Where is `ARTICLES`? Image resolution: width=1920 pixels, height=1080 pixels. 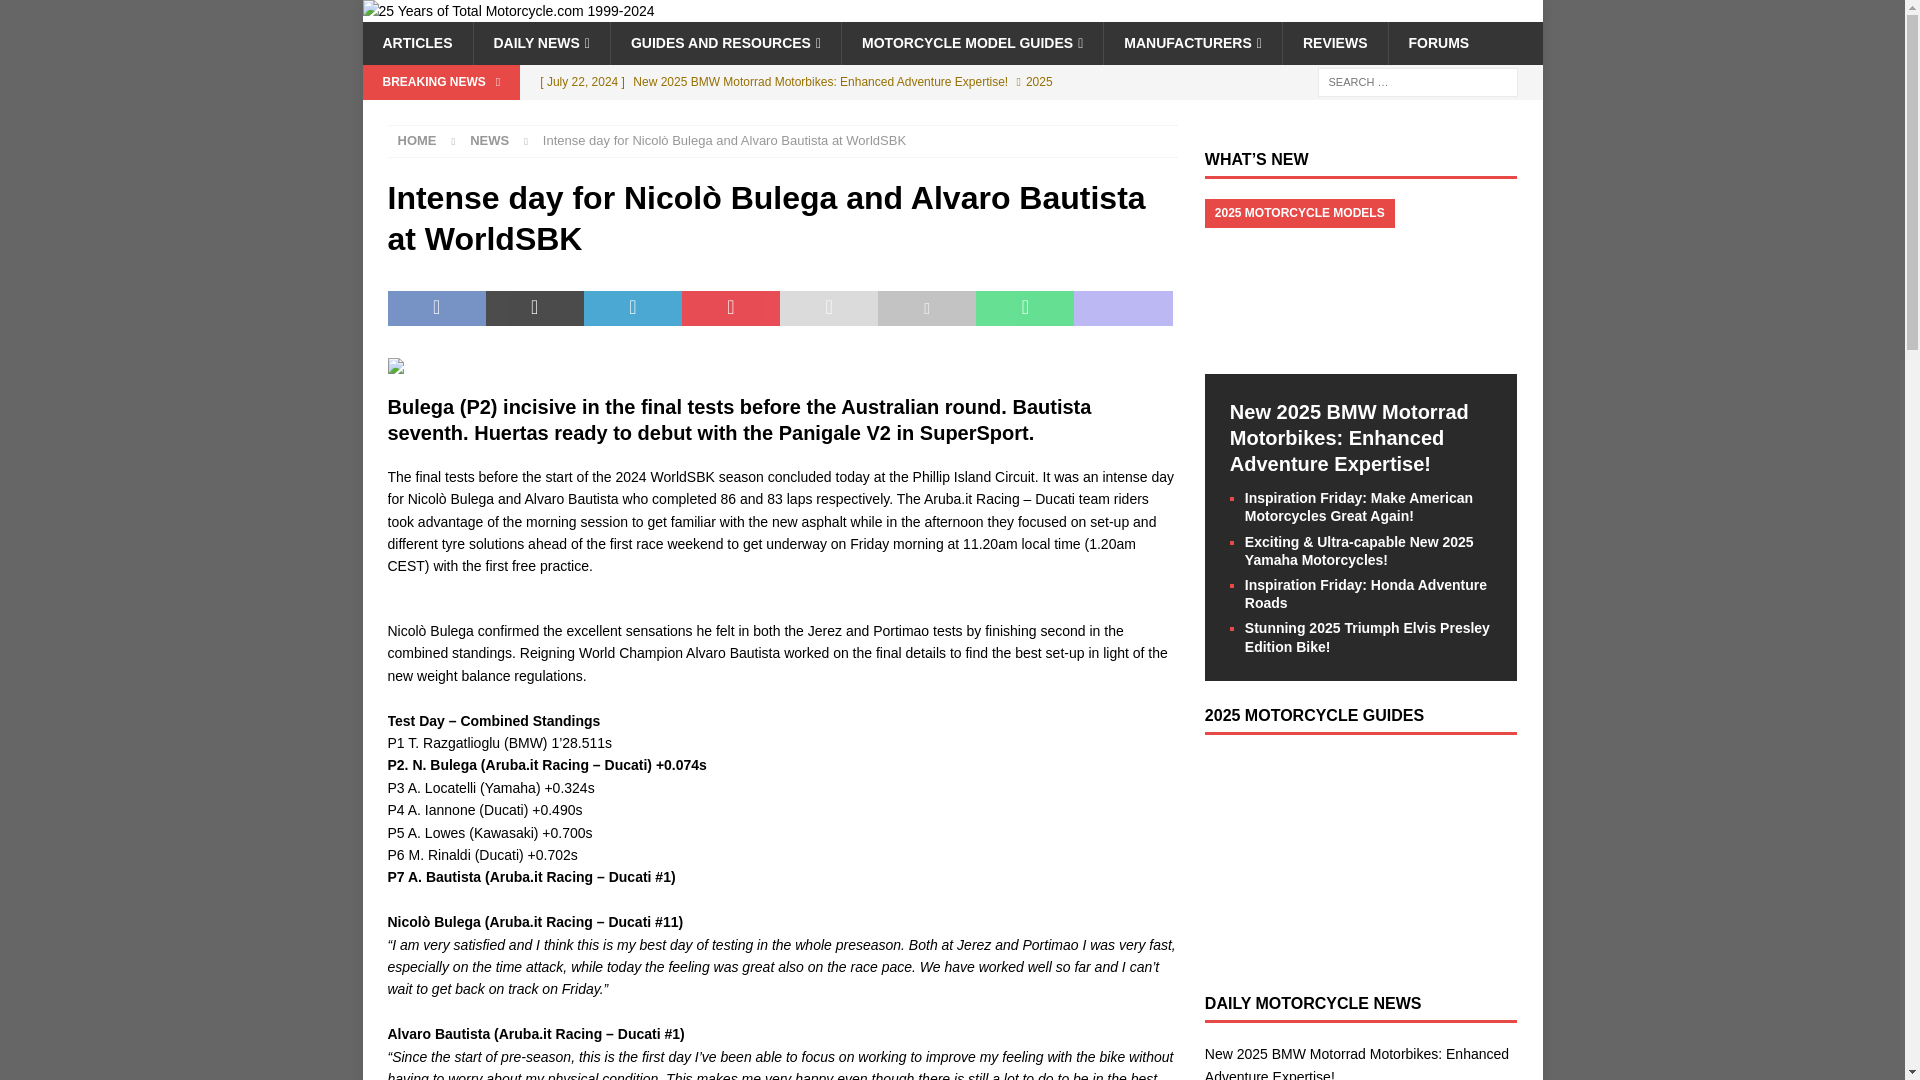 ARTICLES is located at coordinates (417, 42).